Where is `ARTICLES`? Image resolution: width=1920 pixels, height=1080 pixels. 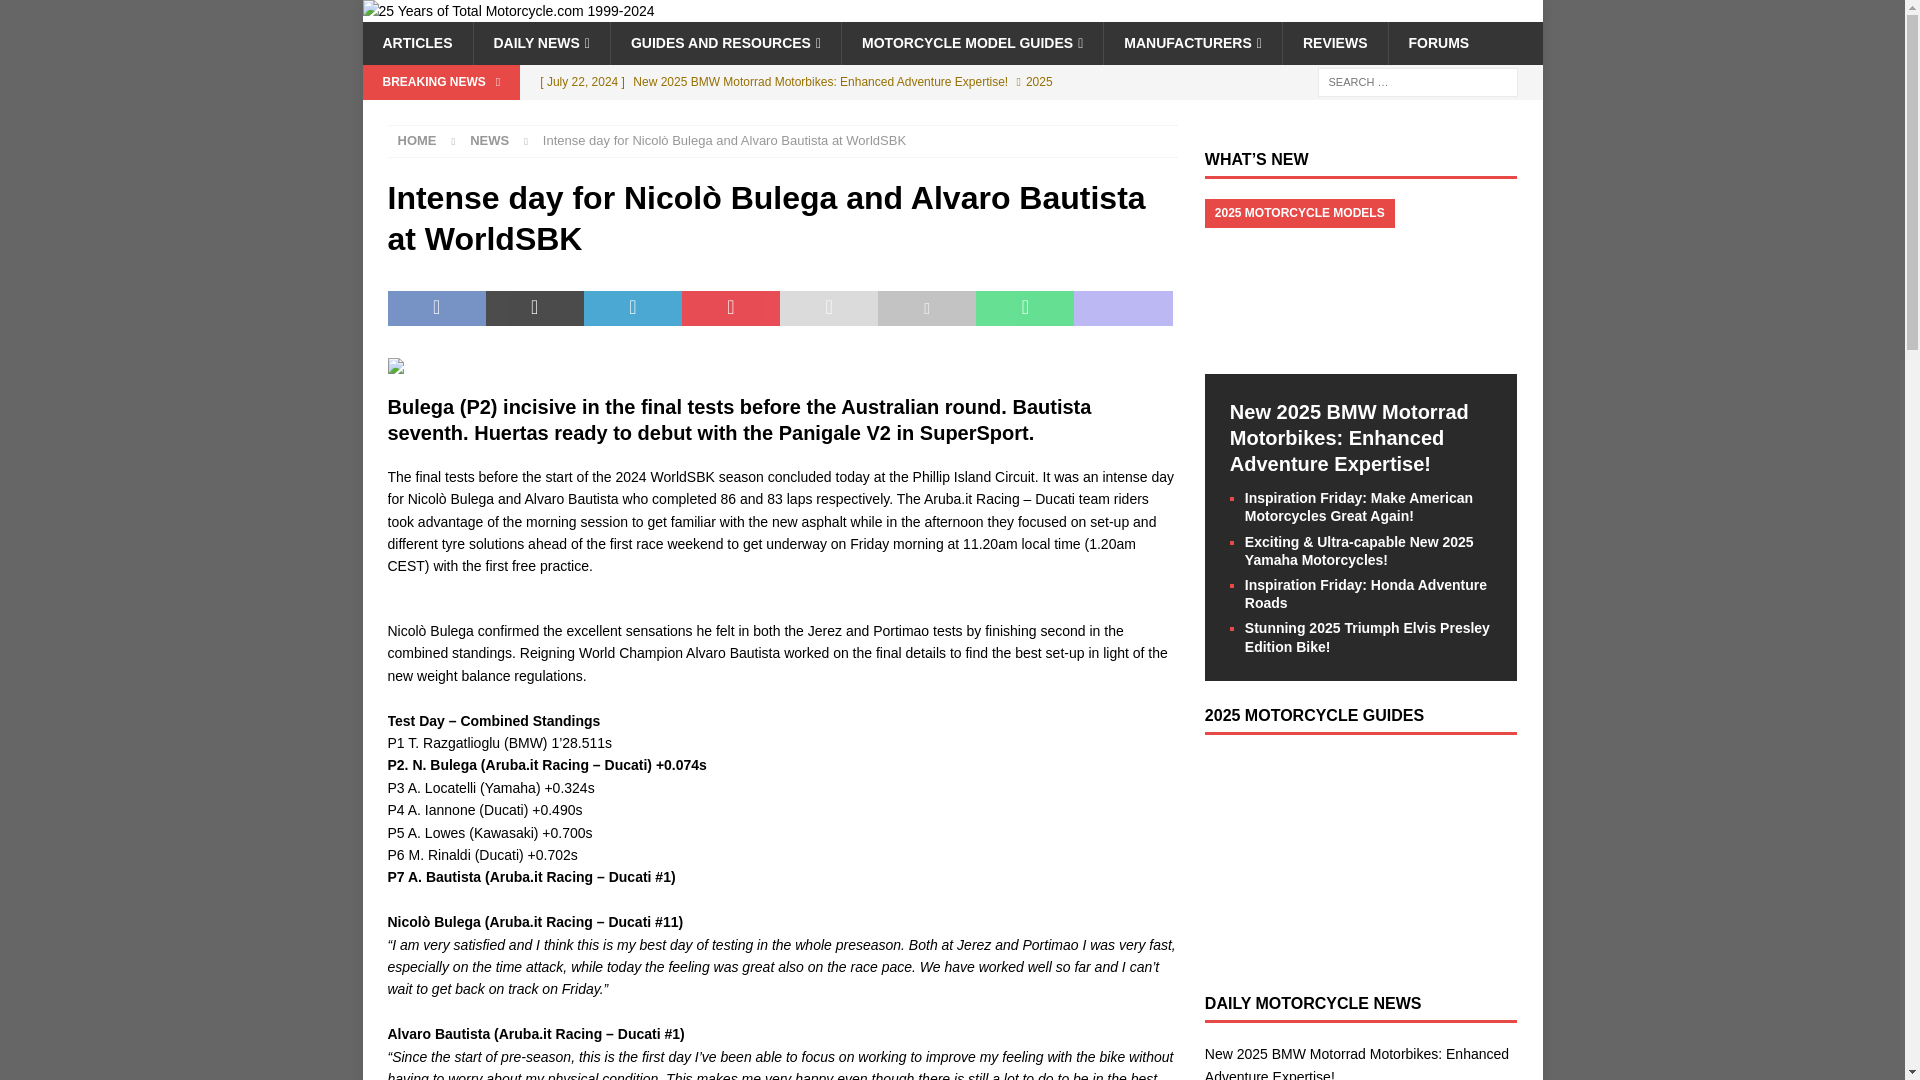 ARTICLES is located at coordinates (417, 42).